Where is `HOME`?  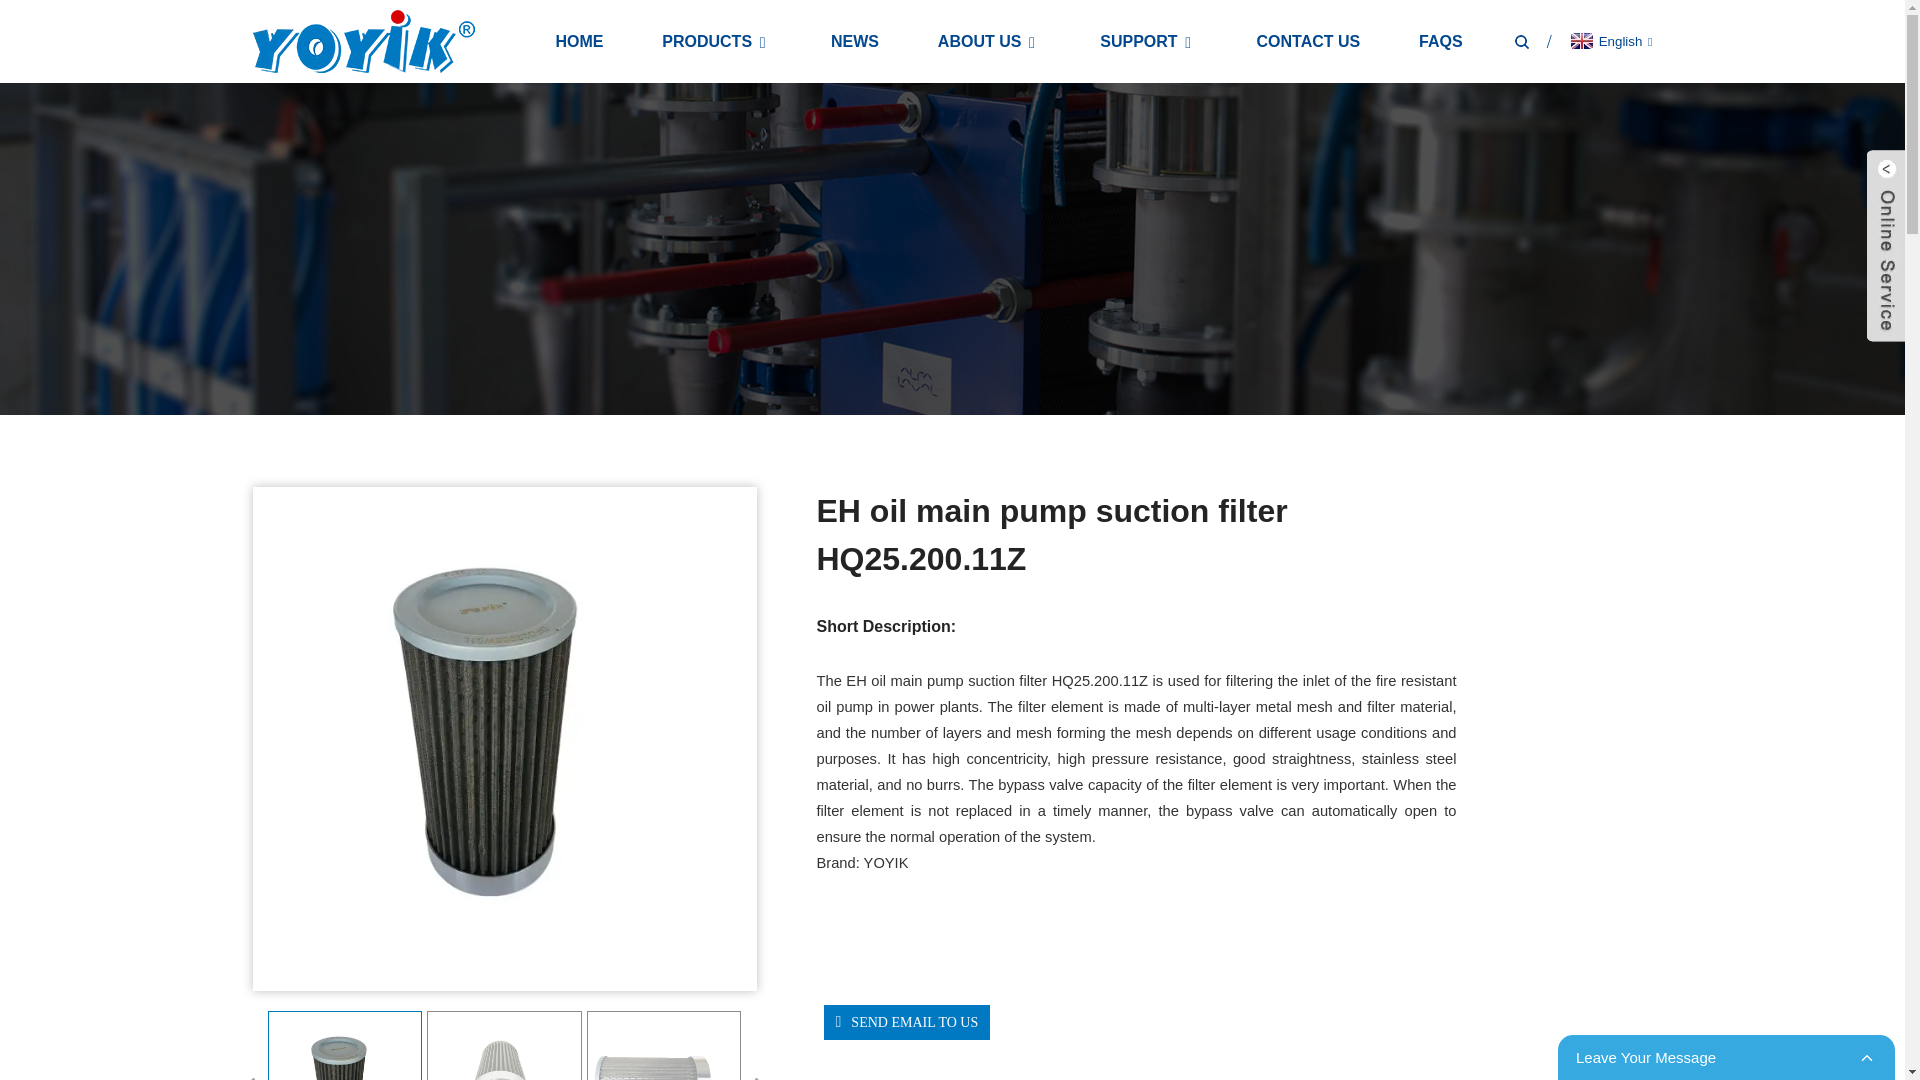 HOME is located at coordinates (578, 41).